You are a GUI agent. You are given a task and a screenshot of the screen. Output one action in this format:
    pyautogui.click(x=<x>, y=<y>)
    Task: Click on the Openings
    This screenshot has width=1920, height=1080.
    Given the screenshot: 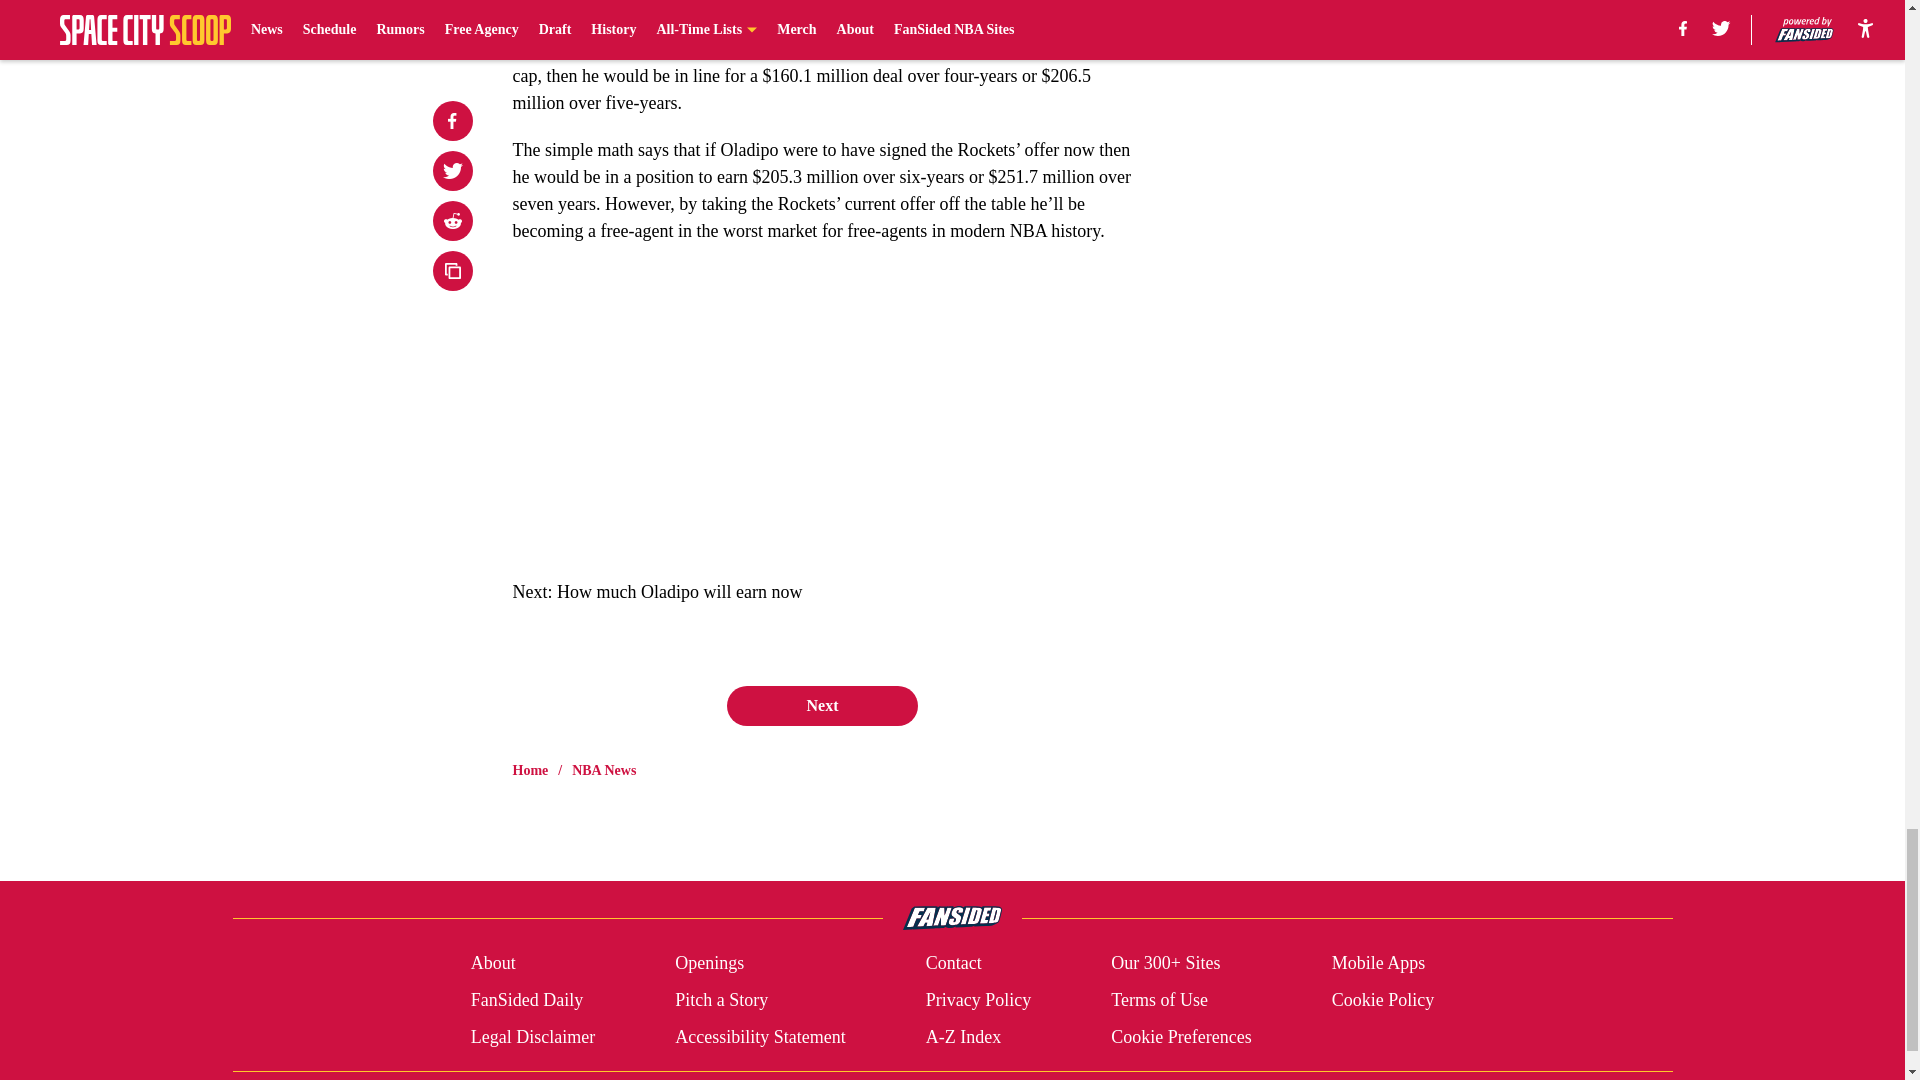 What is the action you would take?
    pyautogui.click(x=710, y=964)
    